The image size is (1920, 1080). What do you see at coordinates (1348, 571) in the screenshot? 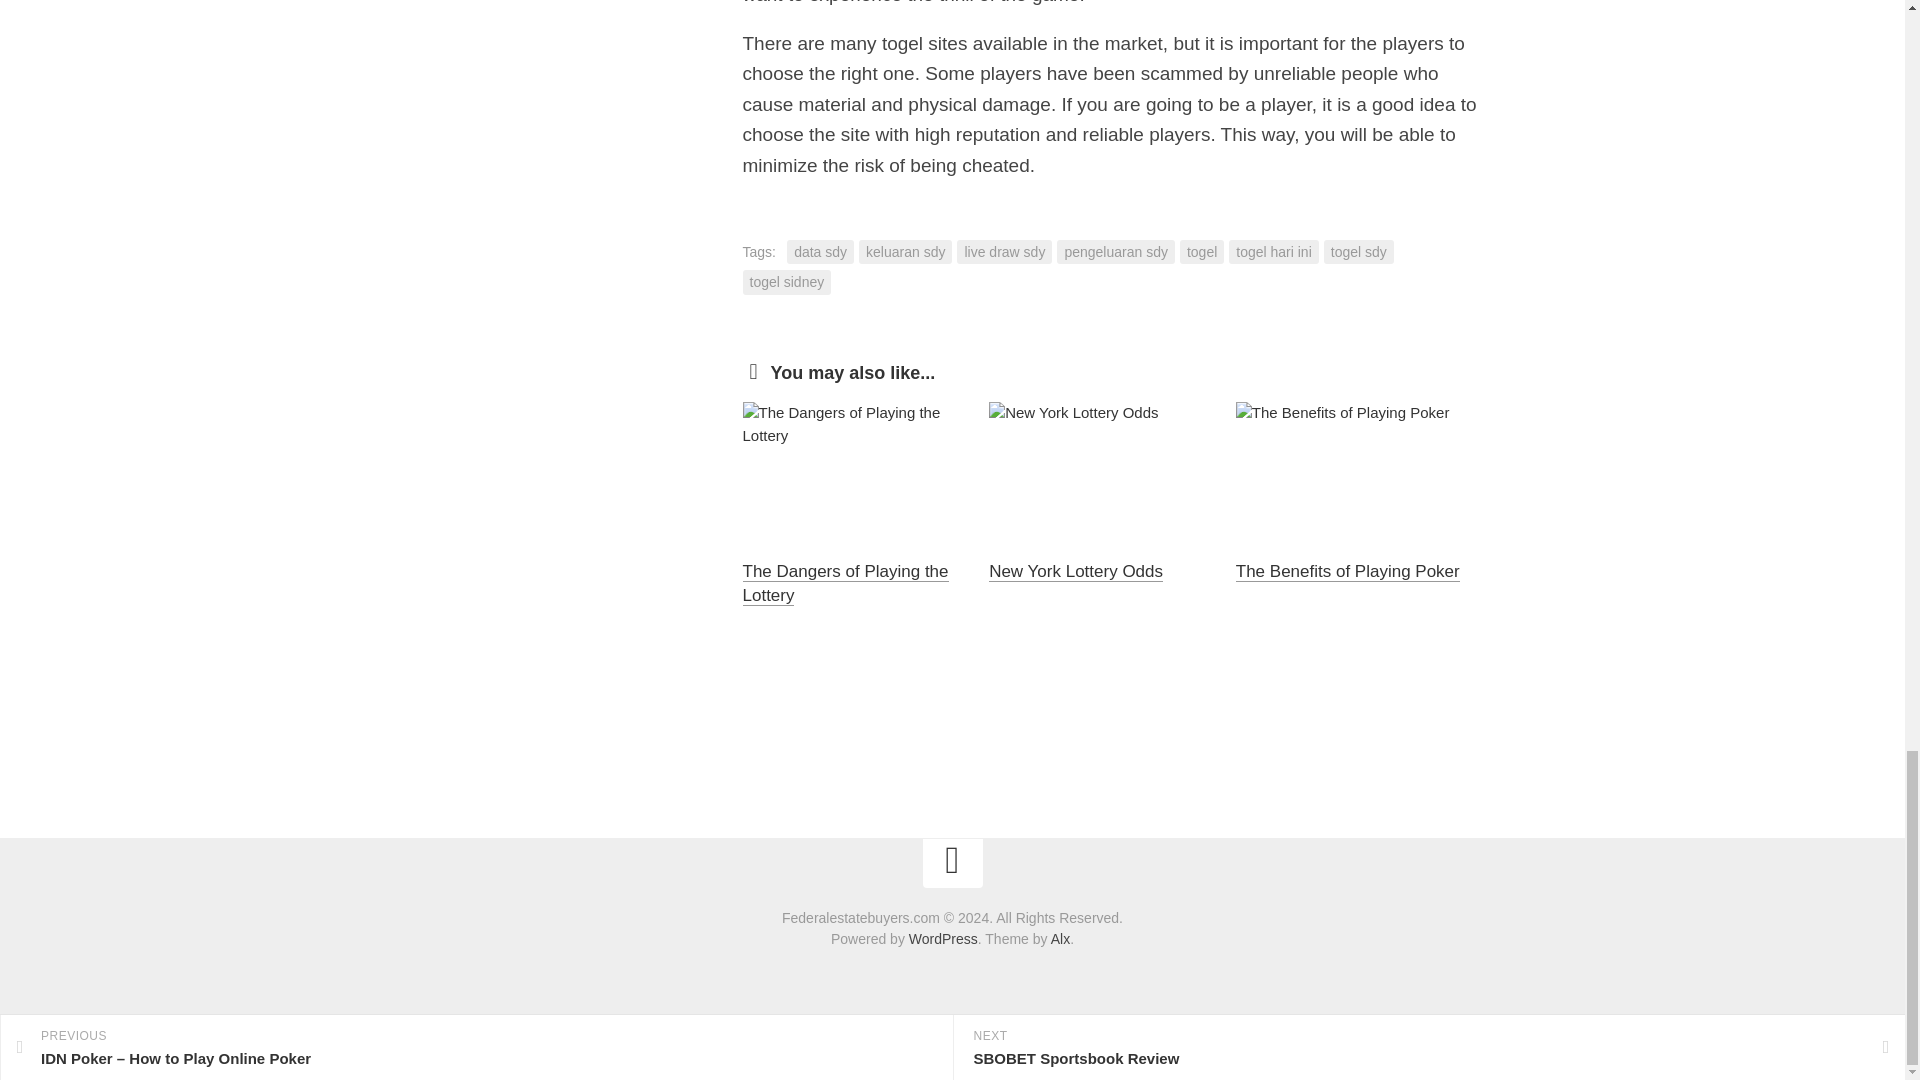
I see `The Benefits of Playing Poker` at bounding box center [1348, 571].